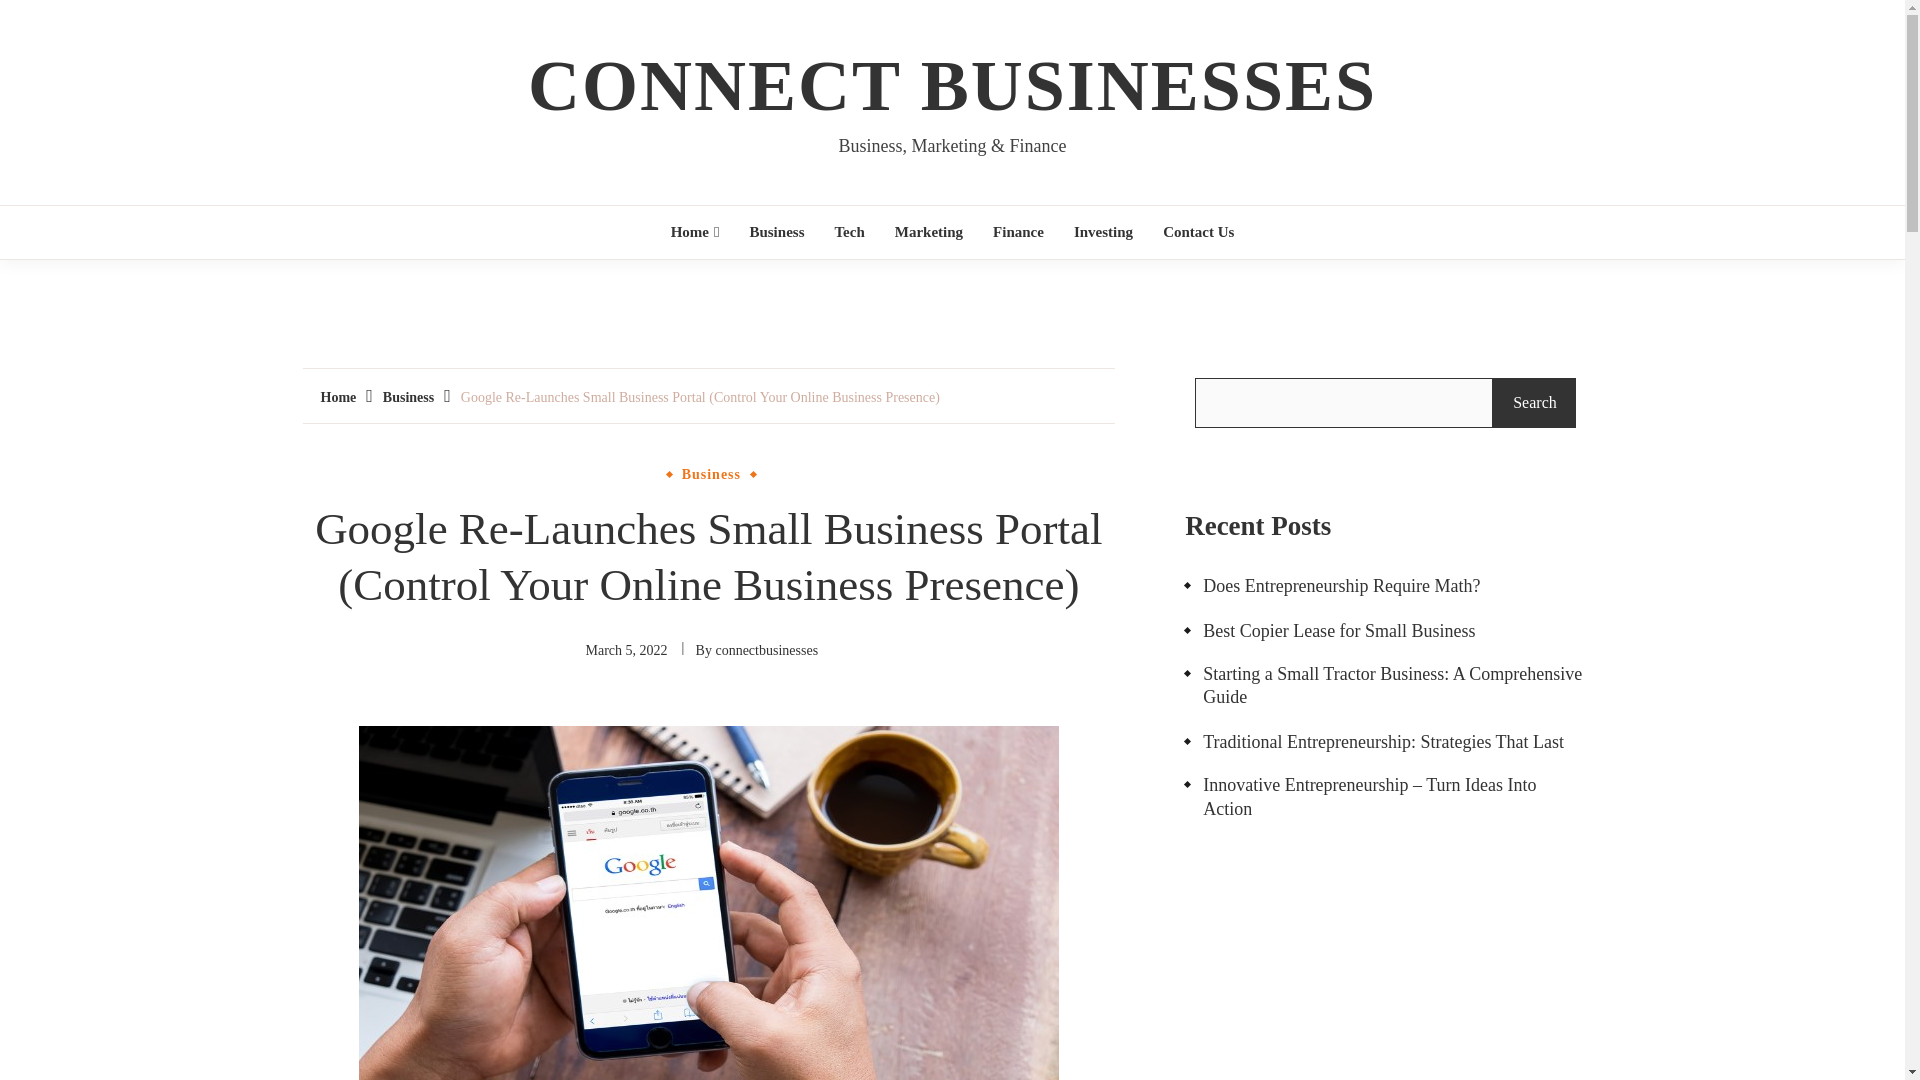 This screenshot has width=1920, height=1080. What do you see at coordinates (338, 397) in the screenshot?
I see `Home` at bounding box center [338, 397].